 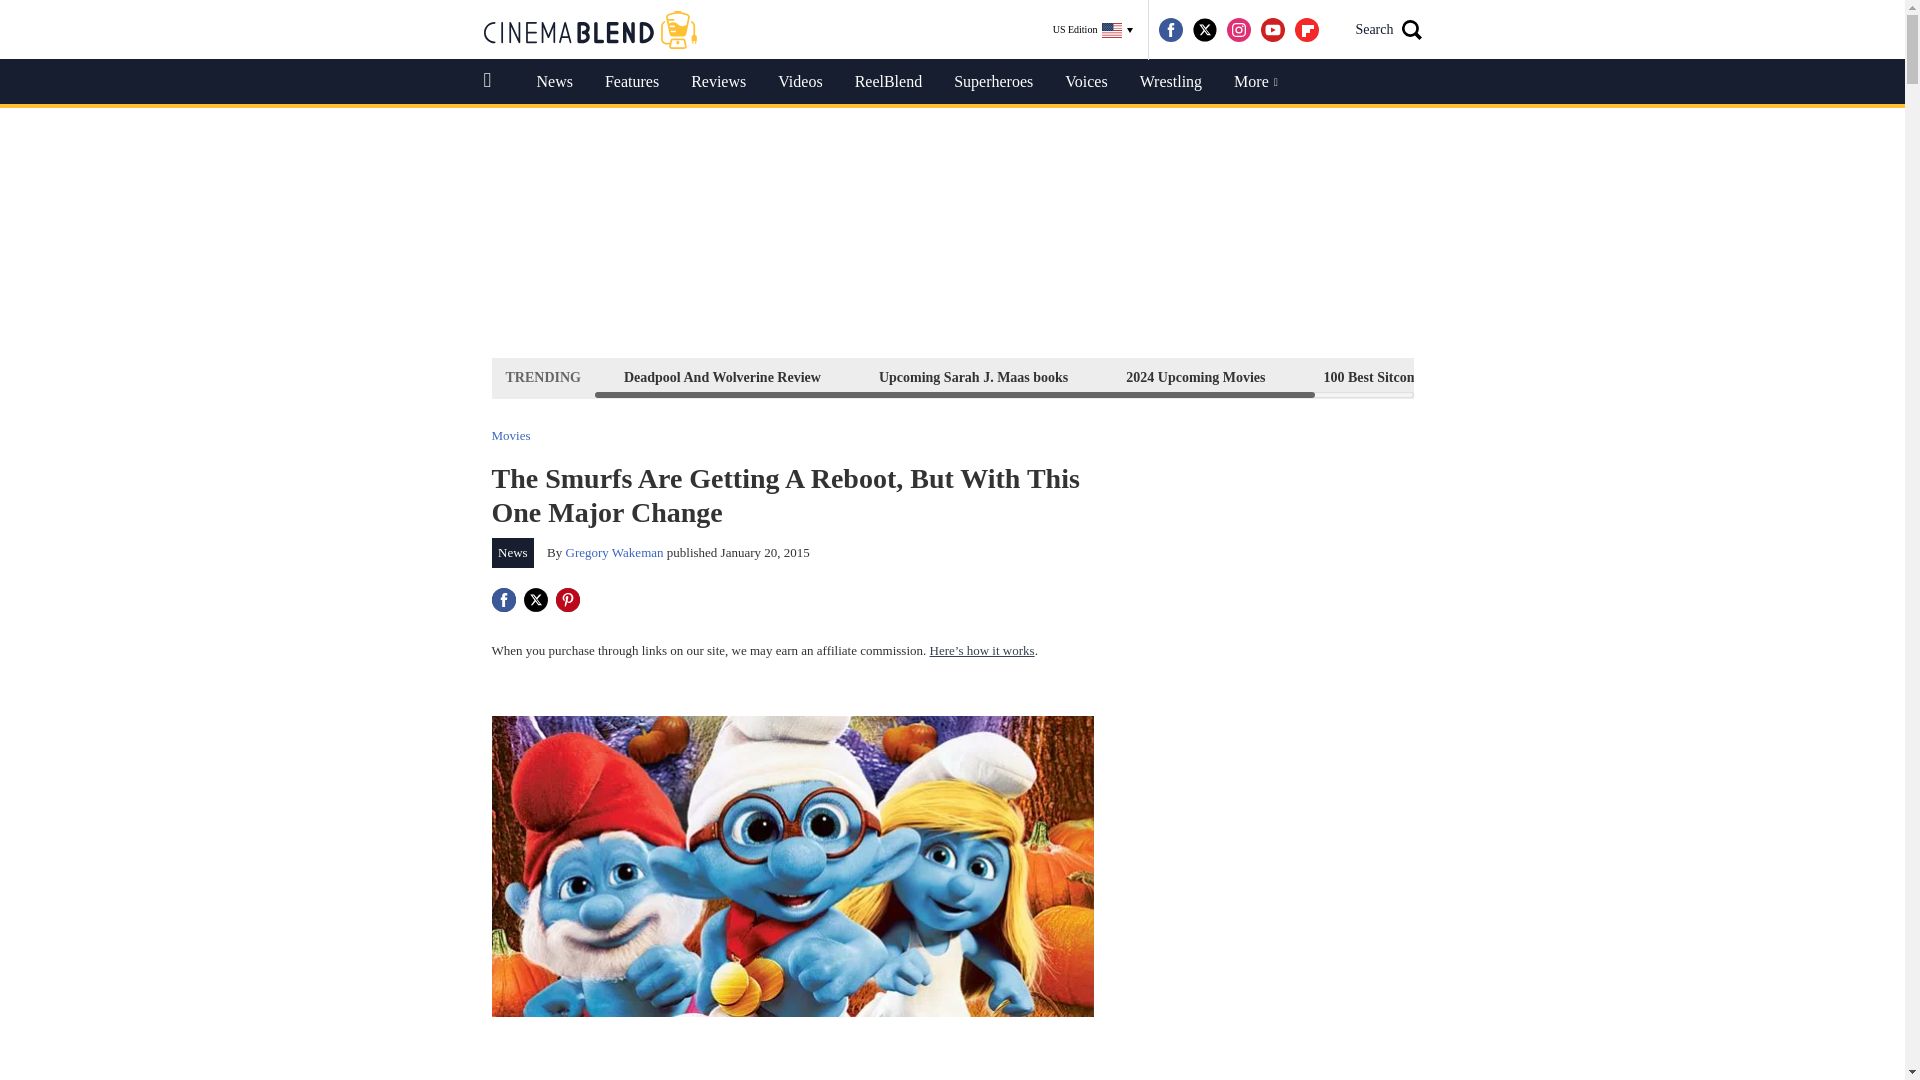 What do you see at coordinates (511, 434) in the screenshot?
I see `Movies` at bounding box center [511, 434].